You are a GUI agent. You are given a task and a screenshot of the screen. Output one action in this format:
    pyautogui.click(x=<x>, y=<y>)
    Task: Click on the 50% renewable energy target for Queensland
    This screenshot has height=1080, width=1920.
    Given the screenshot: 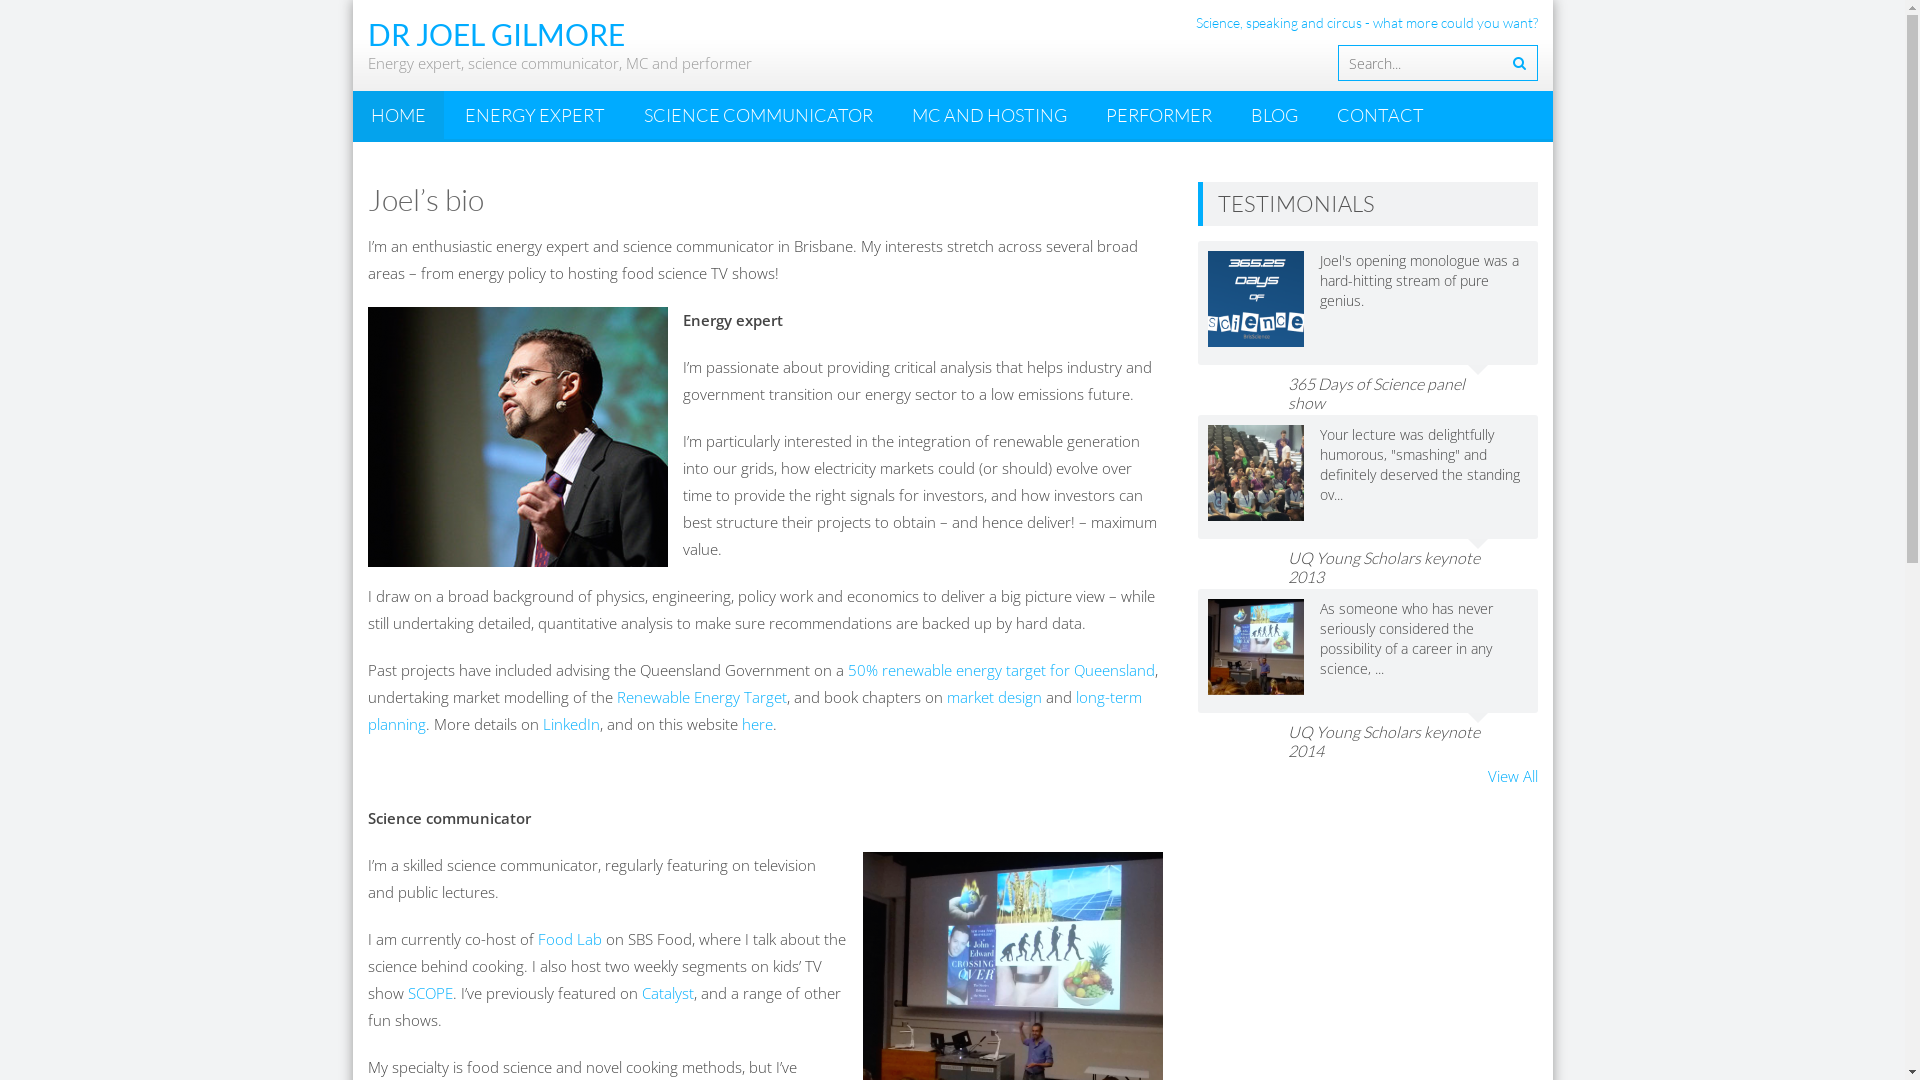 What is the action you would take?
    pyautogui.click(x=1002, y=670)
    